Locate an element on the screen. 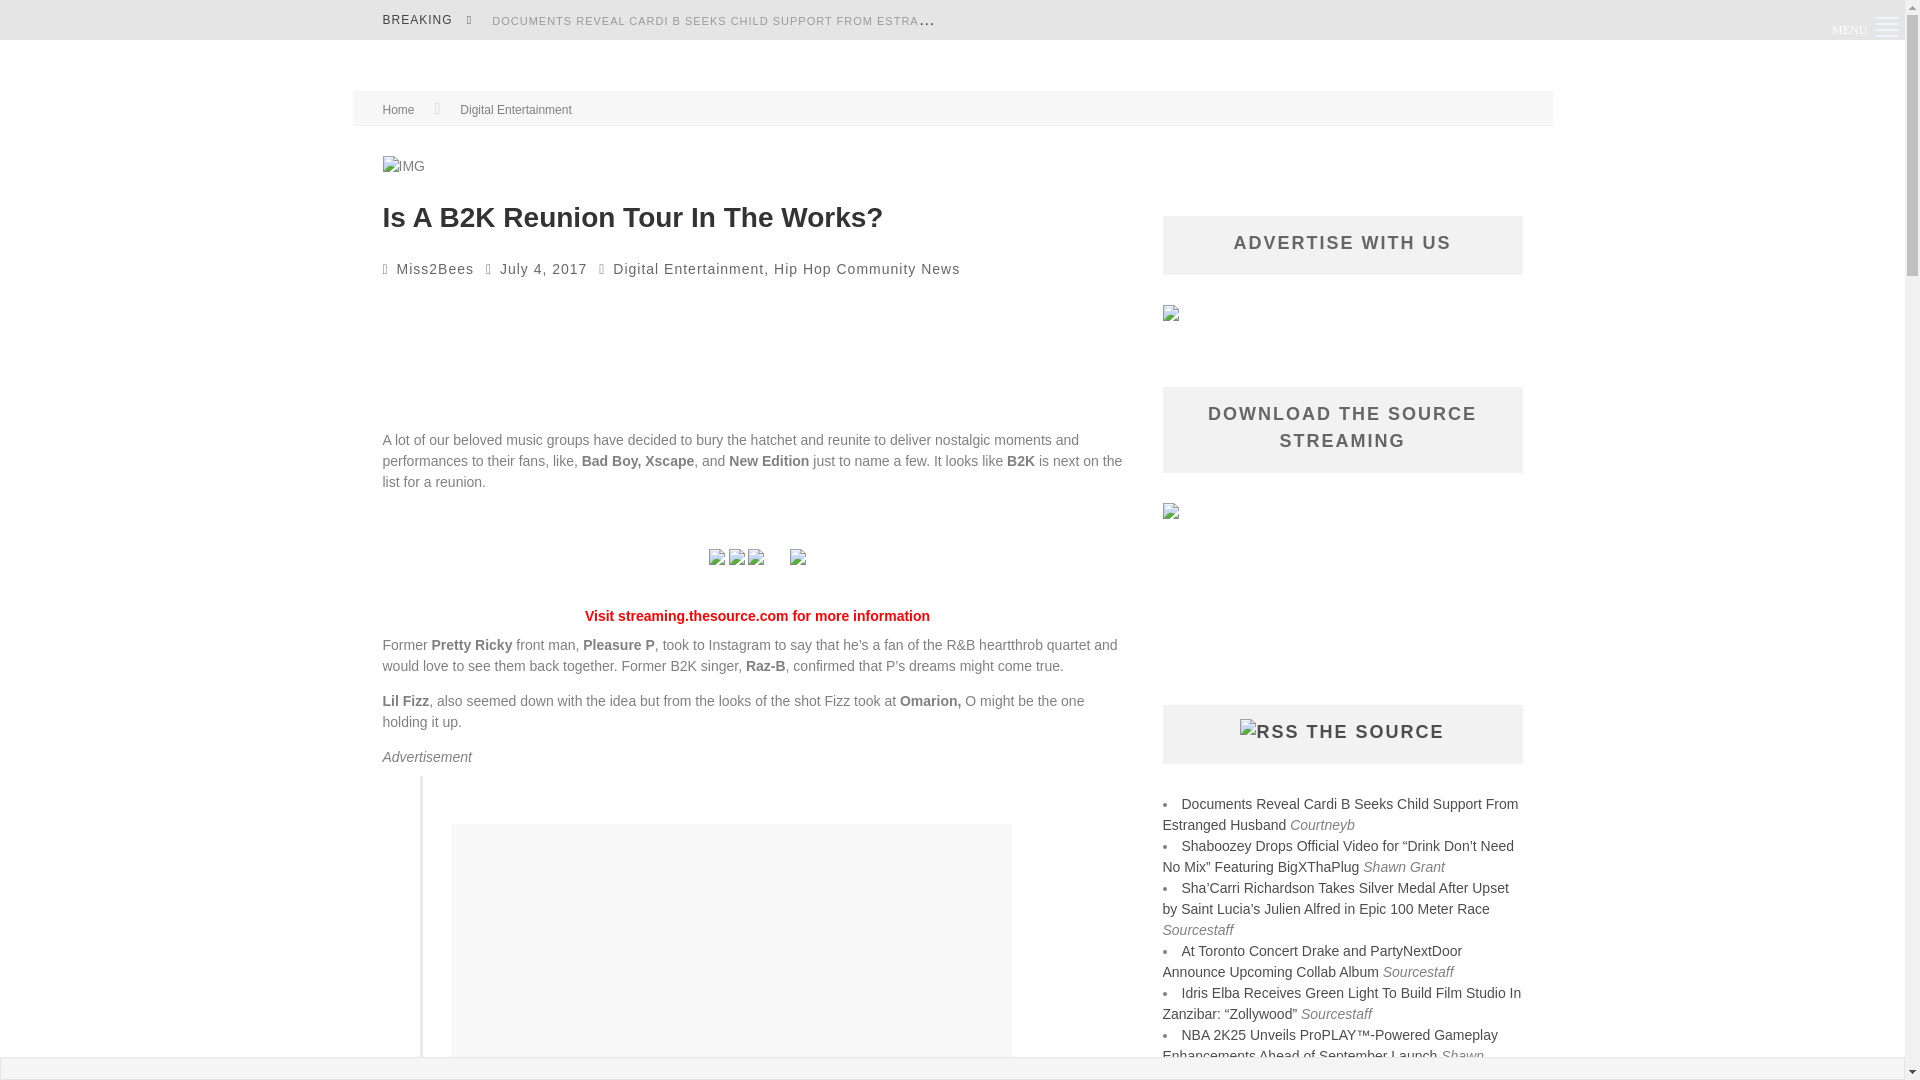  View all posts in Digital Entertainment is located at coordinates (515, 109).